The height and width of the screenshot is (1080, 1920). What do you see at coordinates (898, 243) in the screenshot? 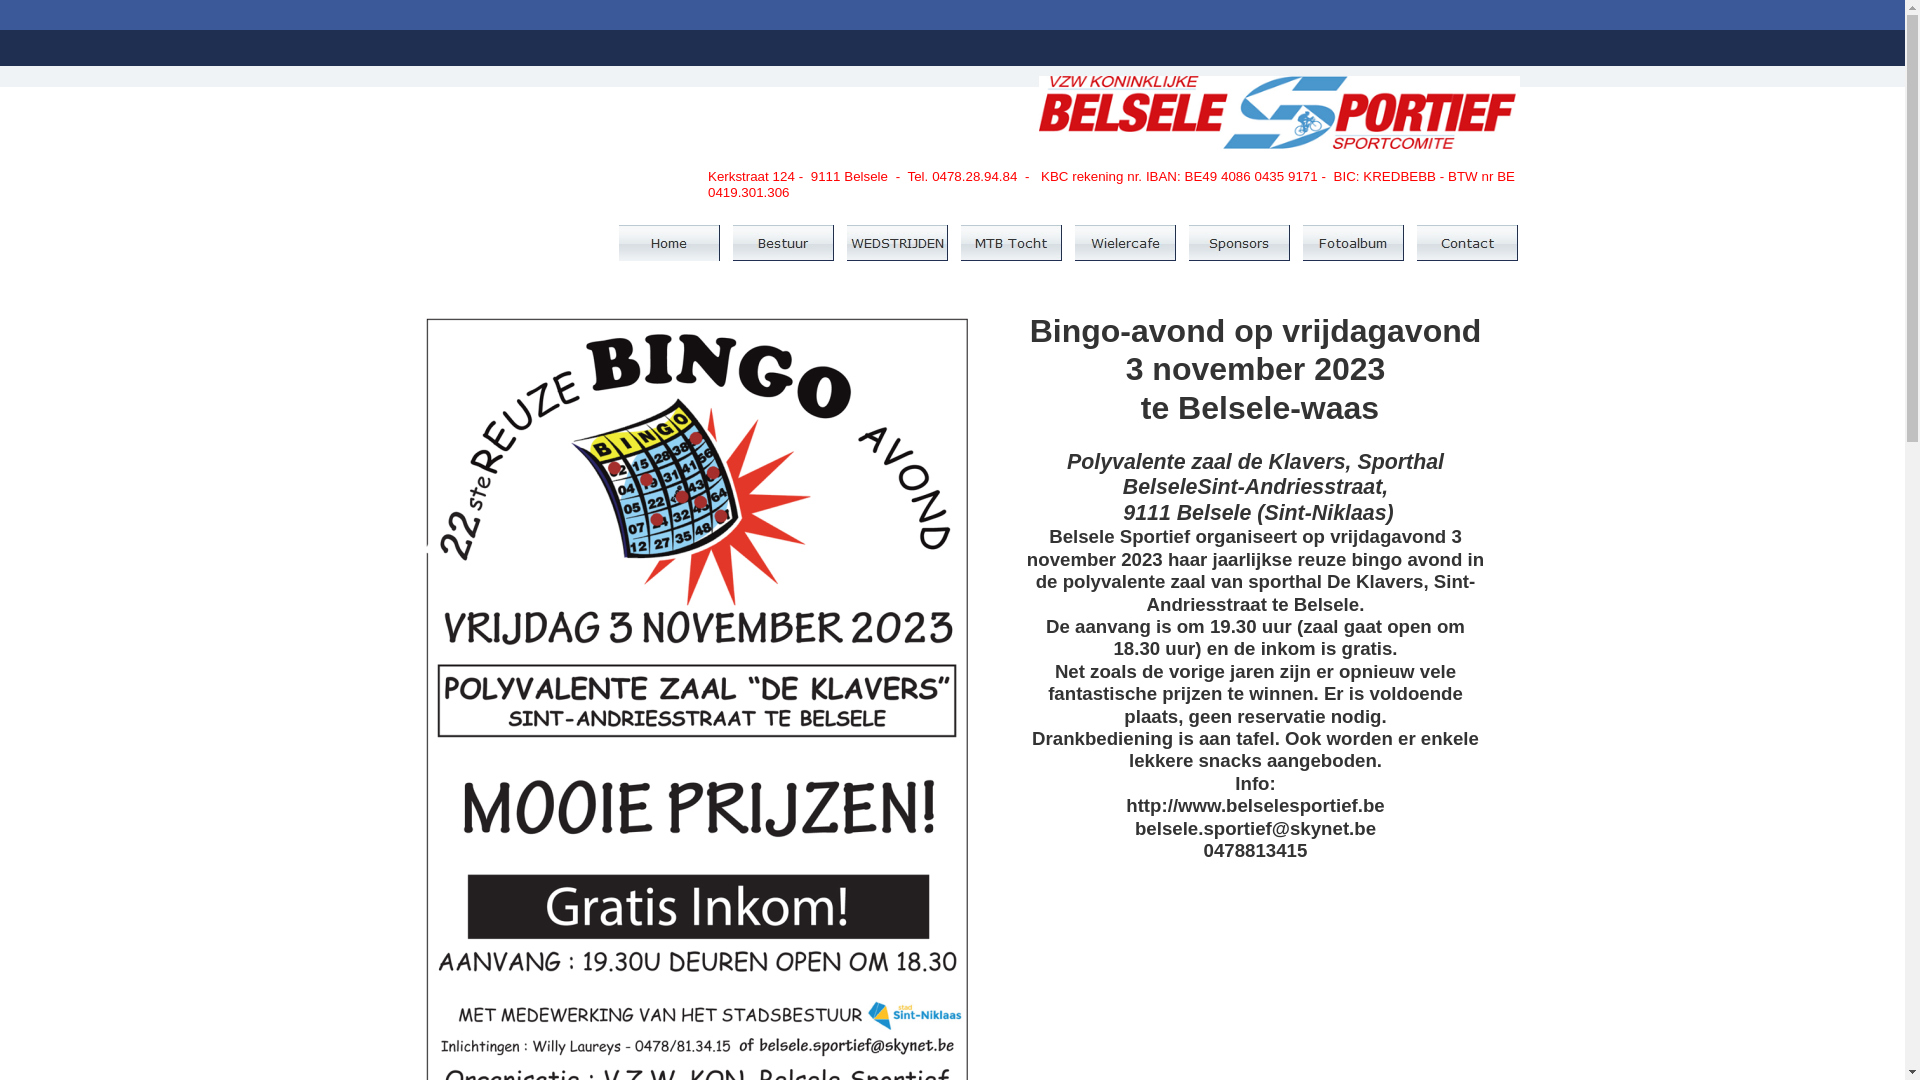
I see `WEDSTRIJDEN` at bounding box center [898, 243].